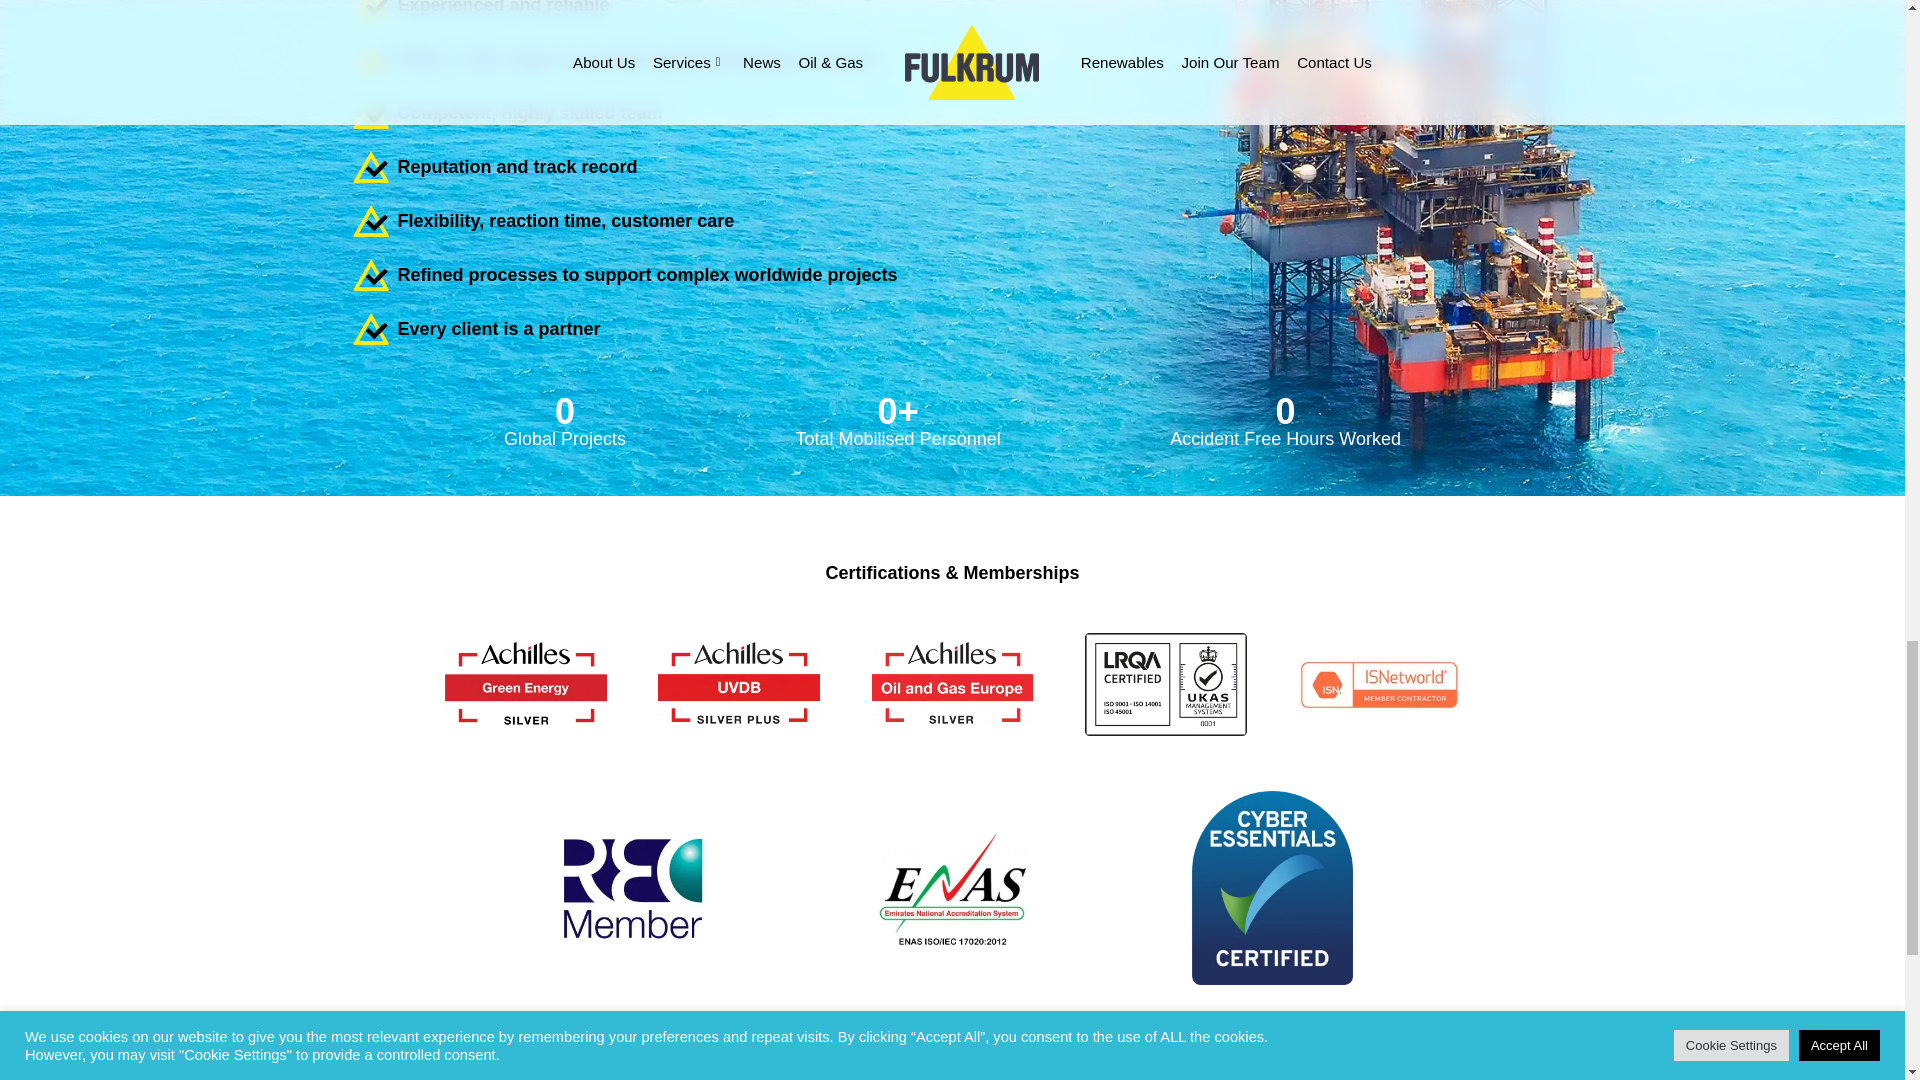  Describe the element at coordinates (953, 1050) in the screenshot. I see `Integrated Management System Policy` at that location.